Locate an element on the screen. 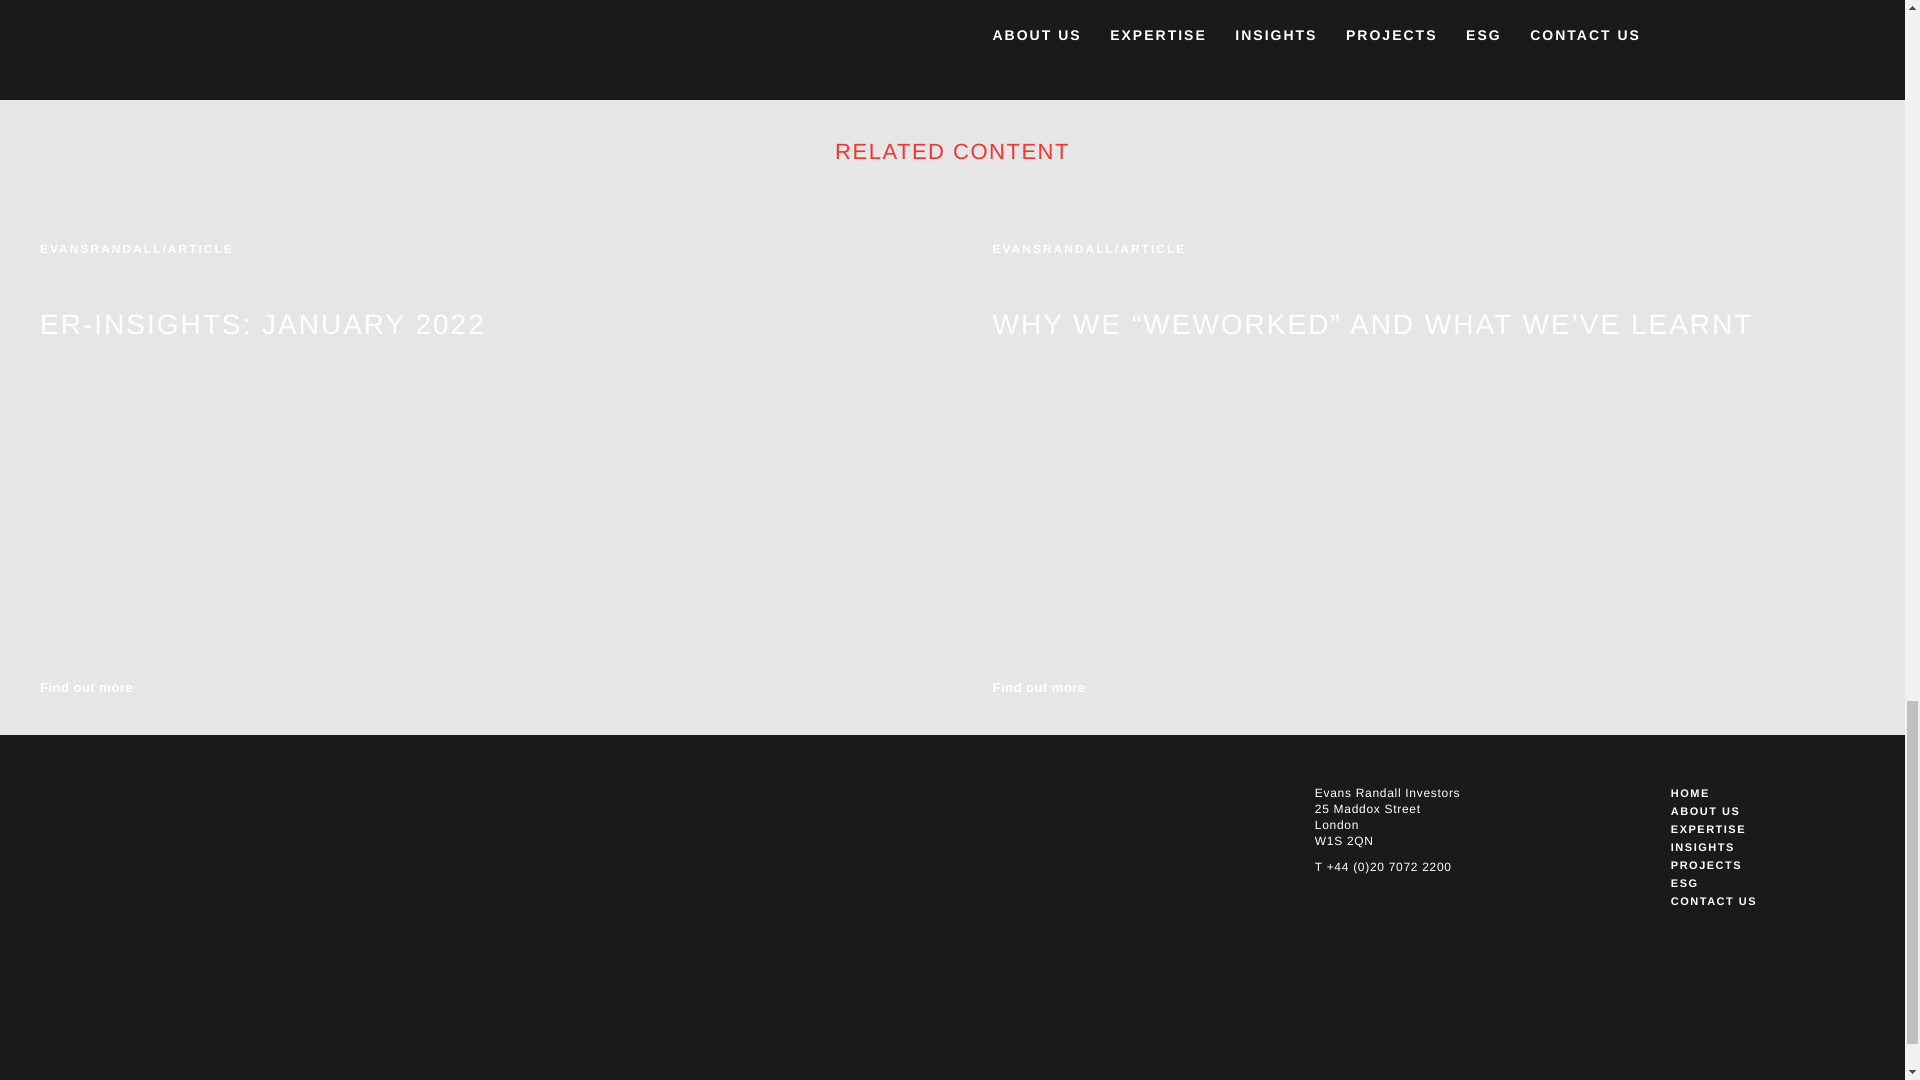 The image size is (1920, 1080). INSIGHTS is located at coordinates (1758, 848).